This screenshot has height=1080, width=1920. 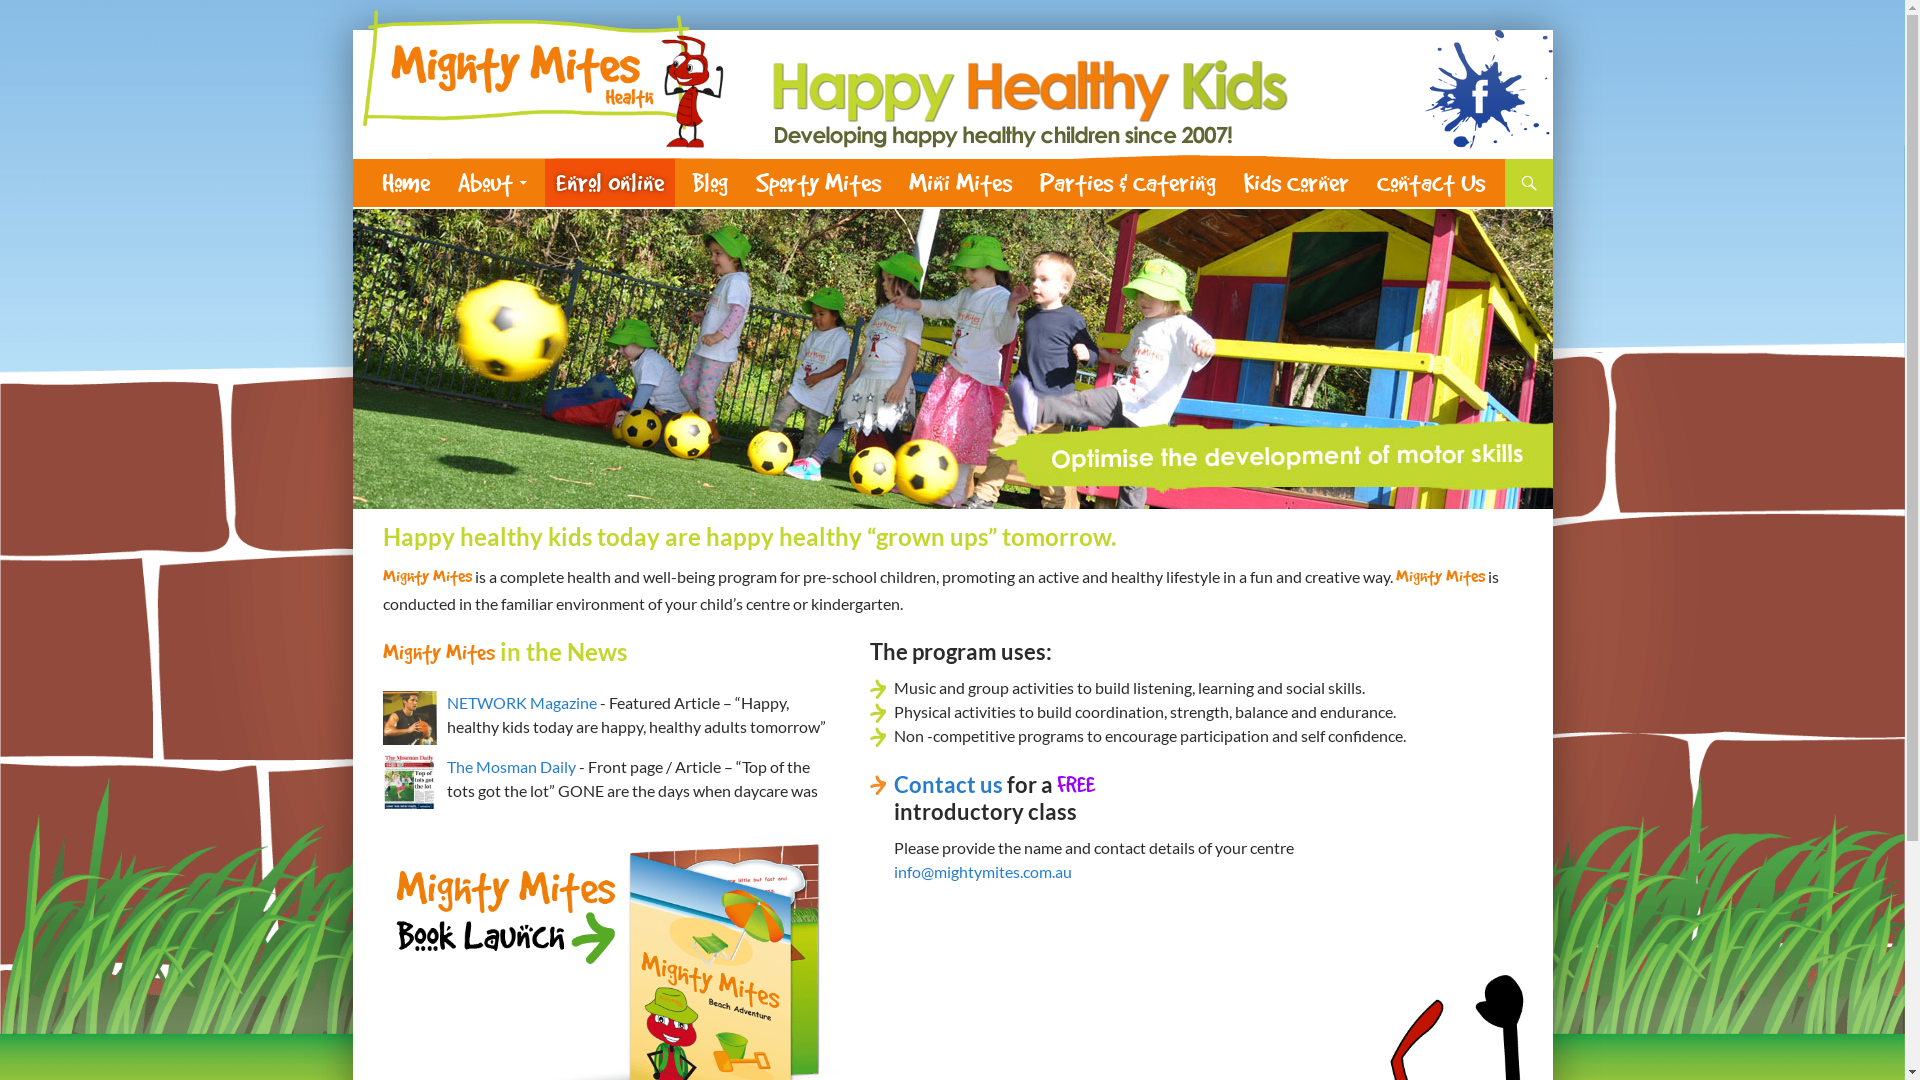 What do you see at coordinates (948, 784) in the screenshot?
I see `Contact us` at bounding box center [948, 784].